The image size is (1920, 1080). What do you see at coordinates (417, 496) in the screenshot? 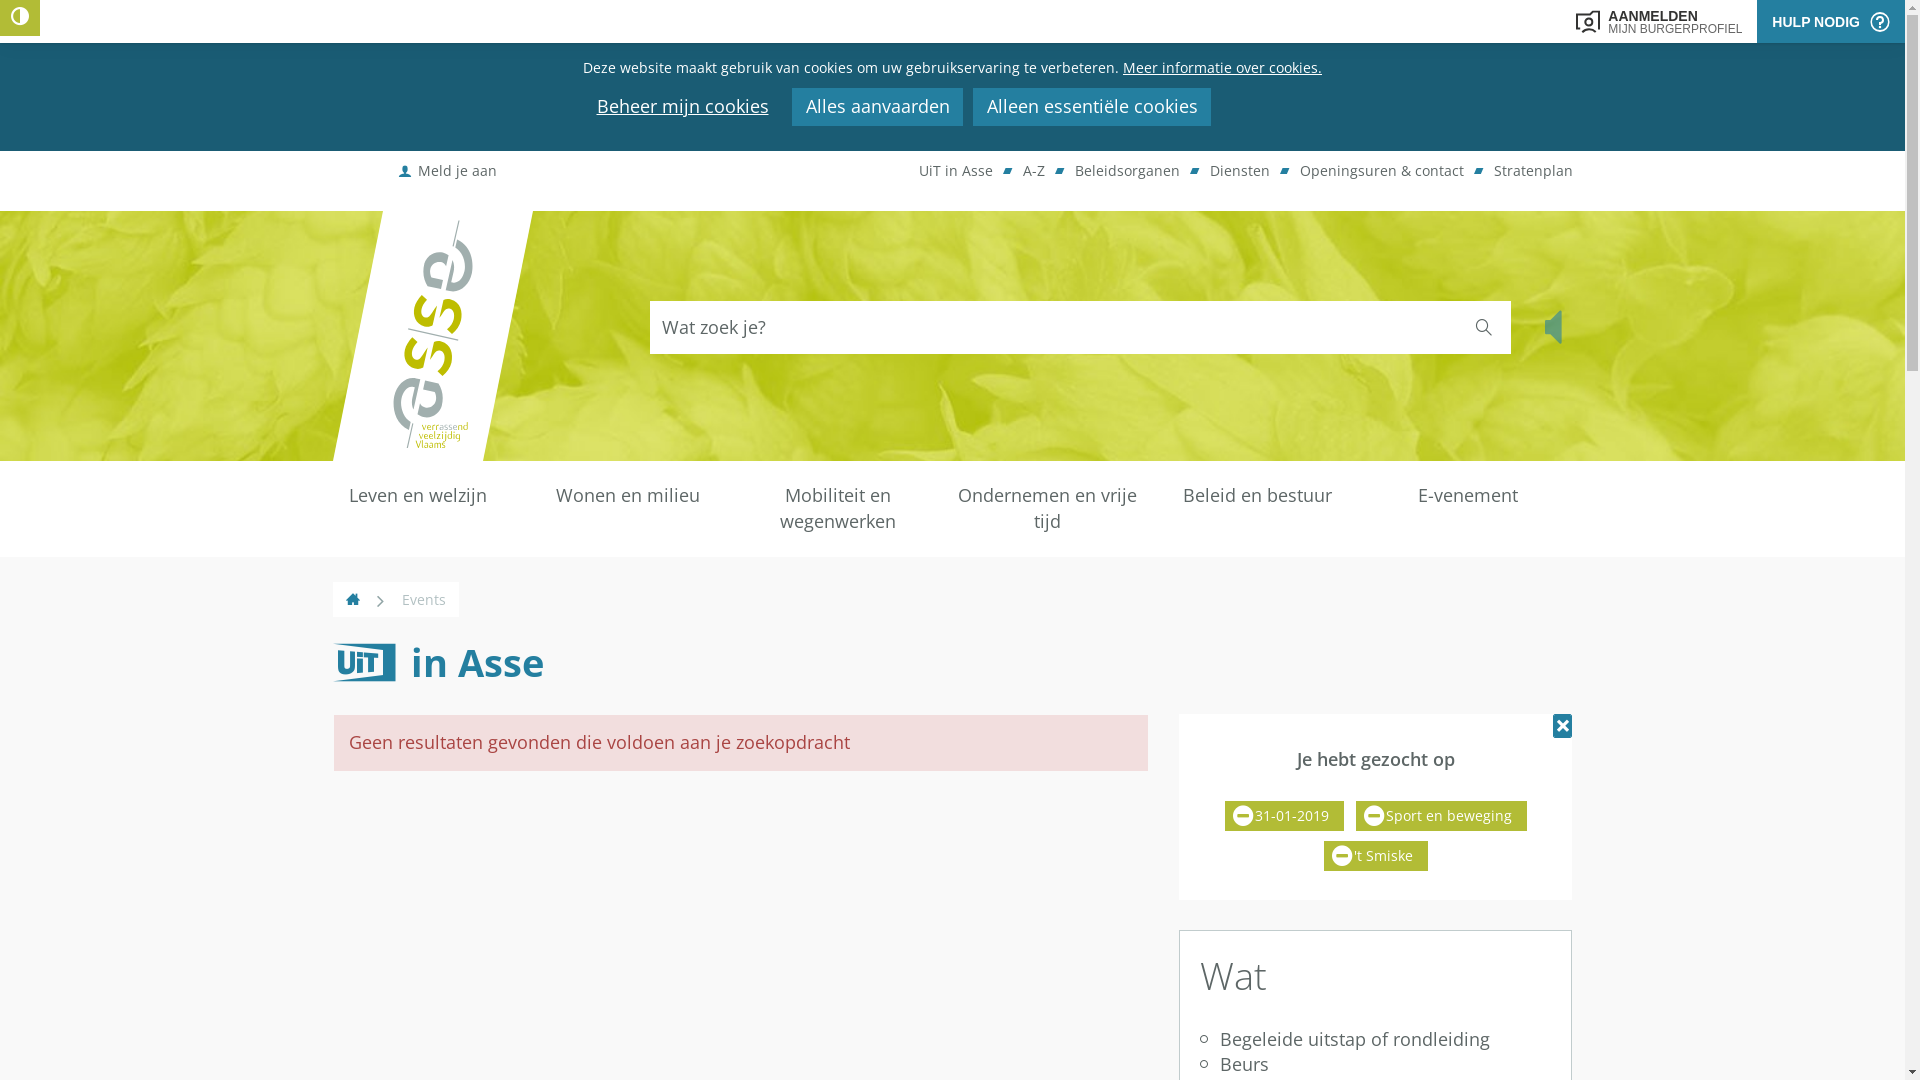
I see `Leven en welzijn` at bounding box center [417, 496].